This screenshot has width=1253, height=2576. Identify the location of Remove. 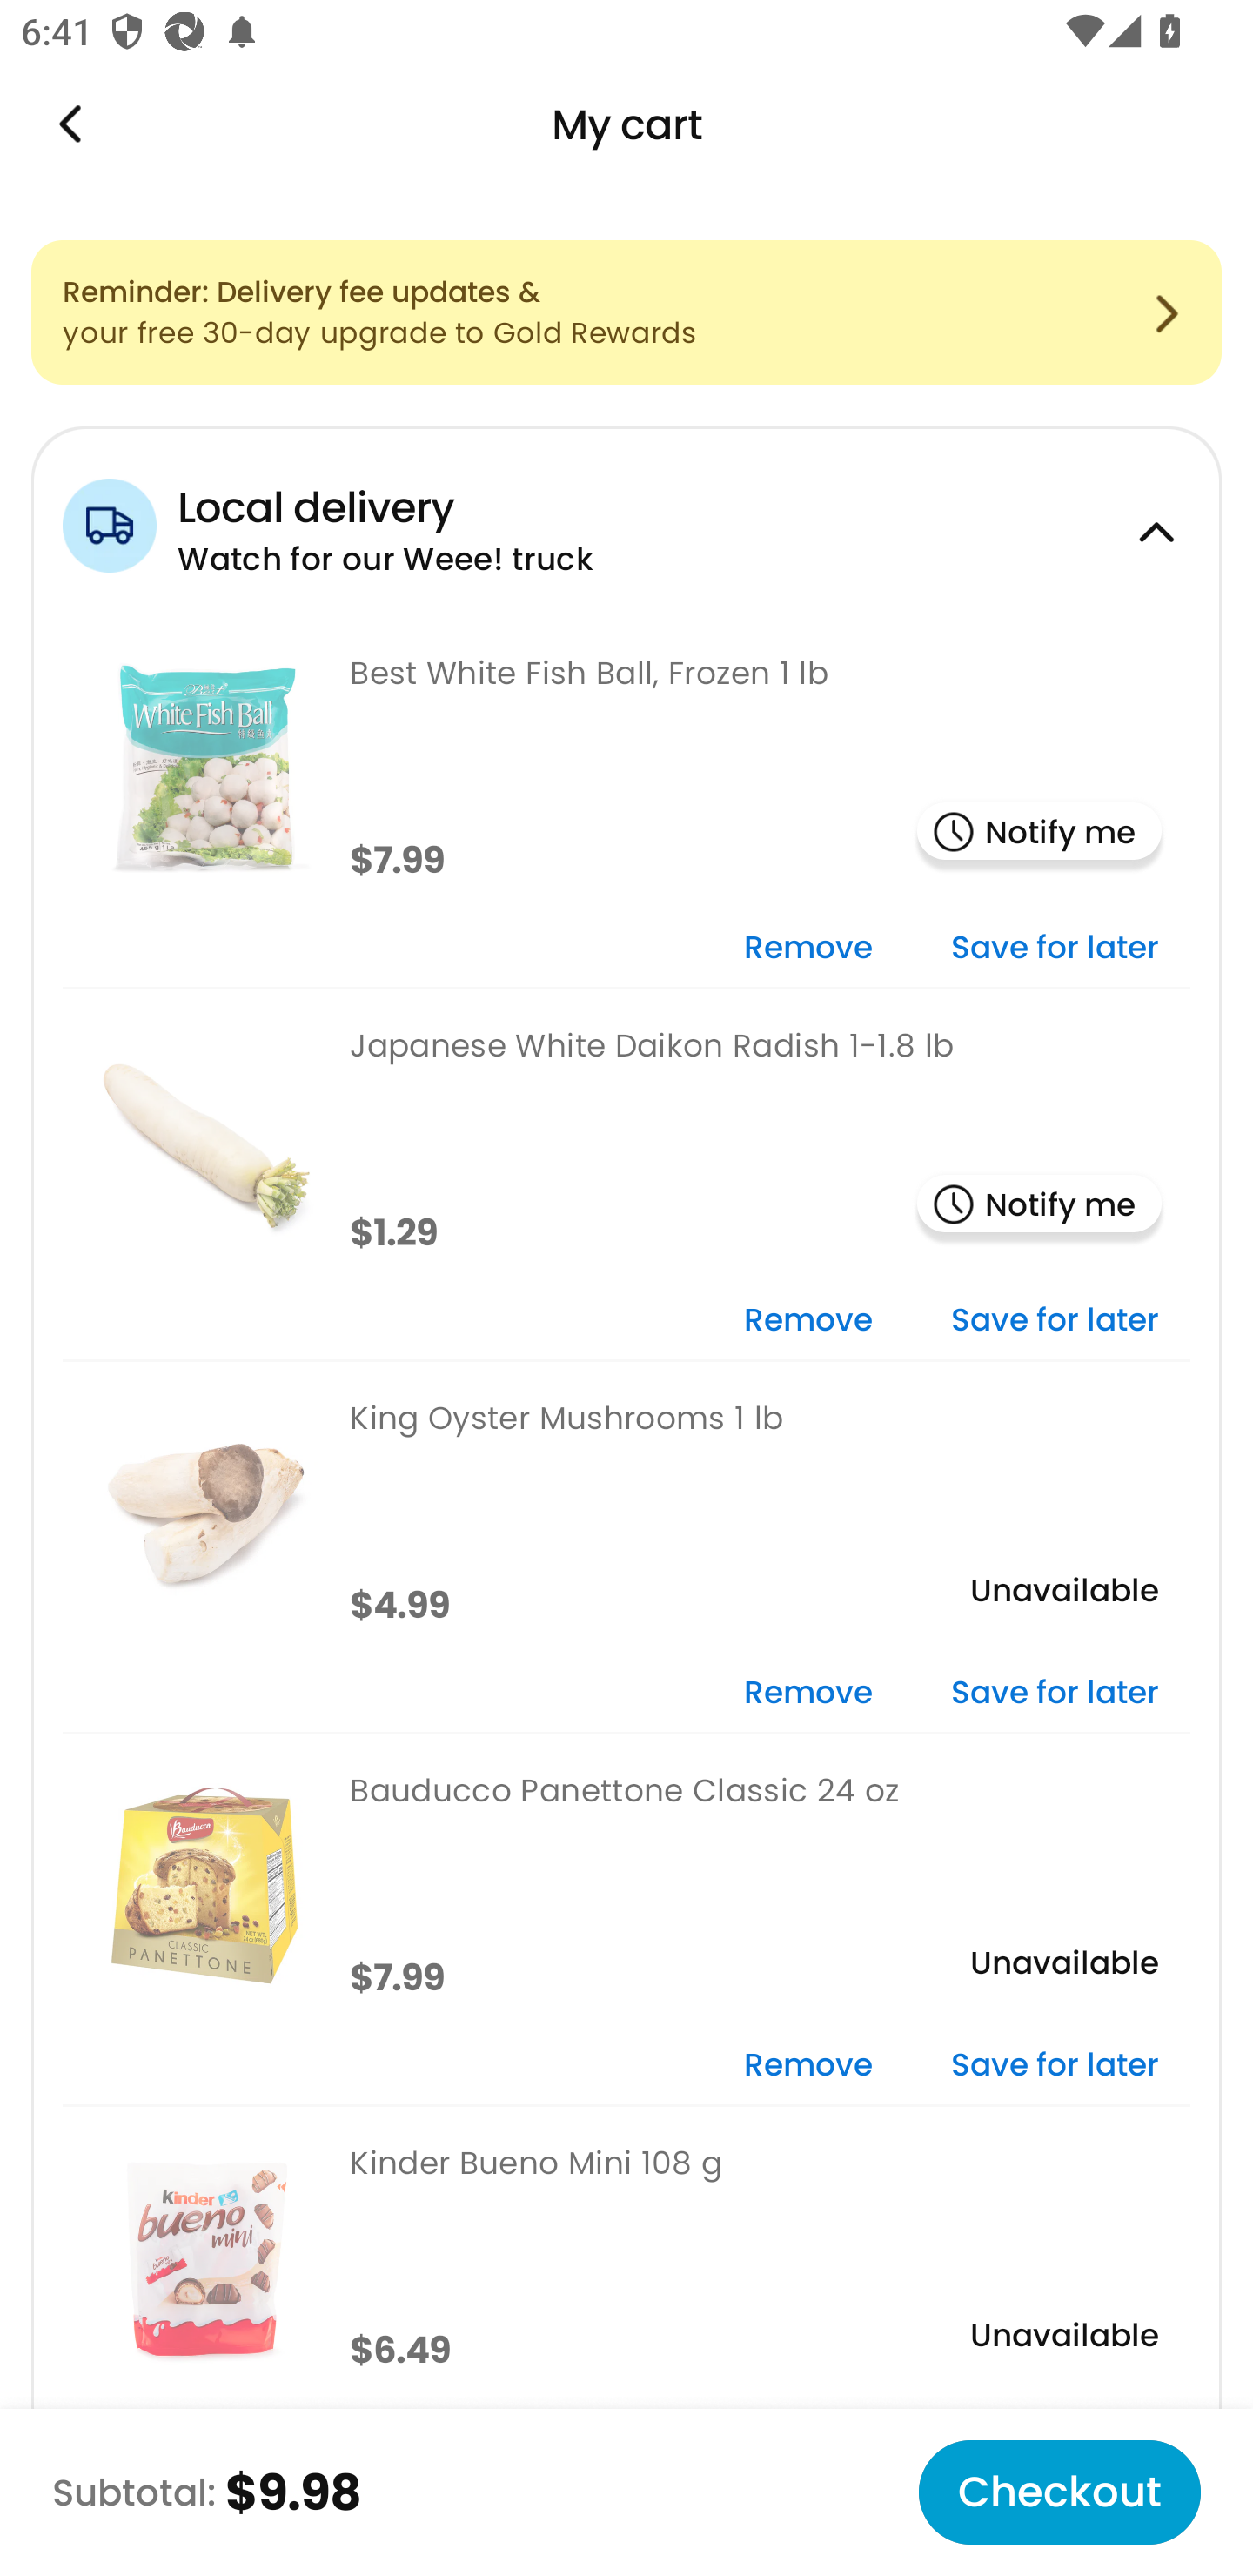
(807, 949).